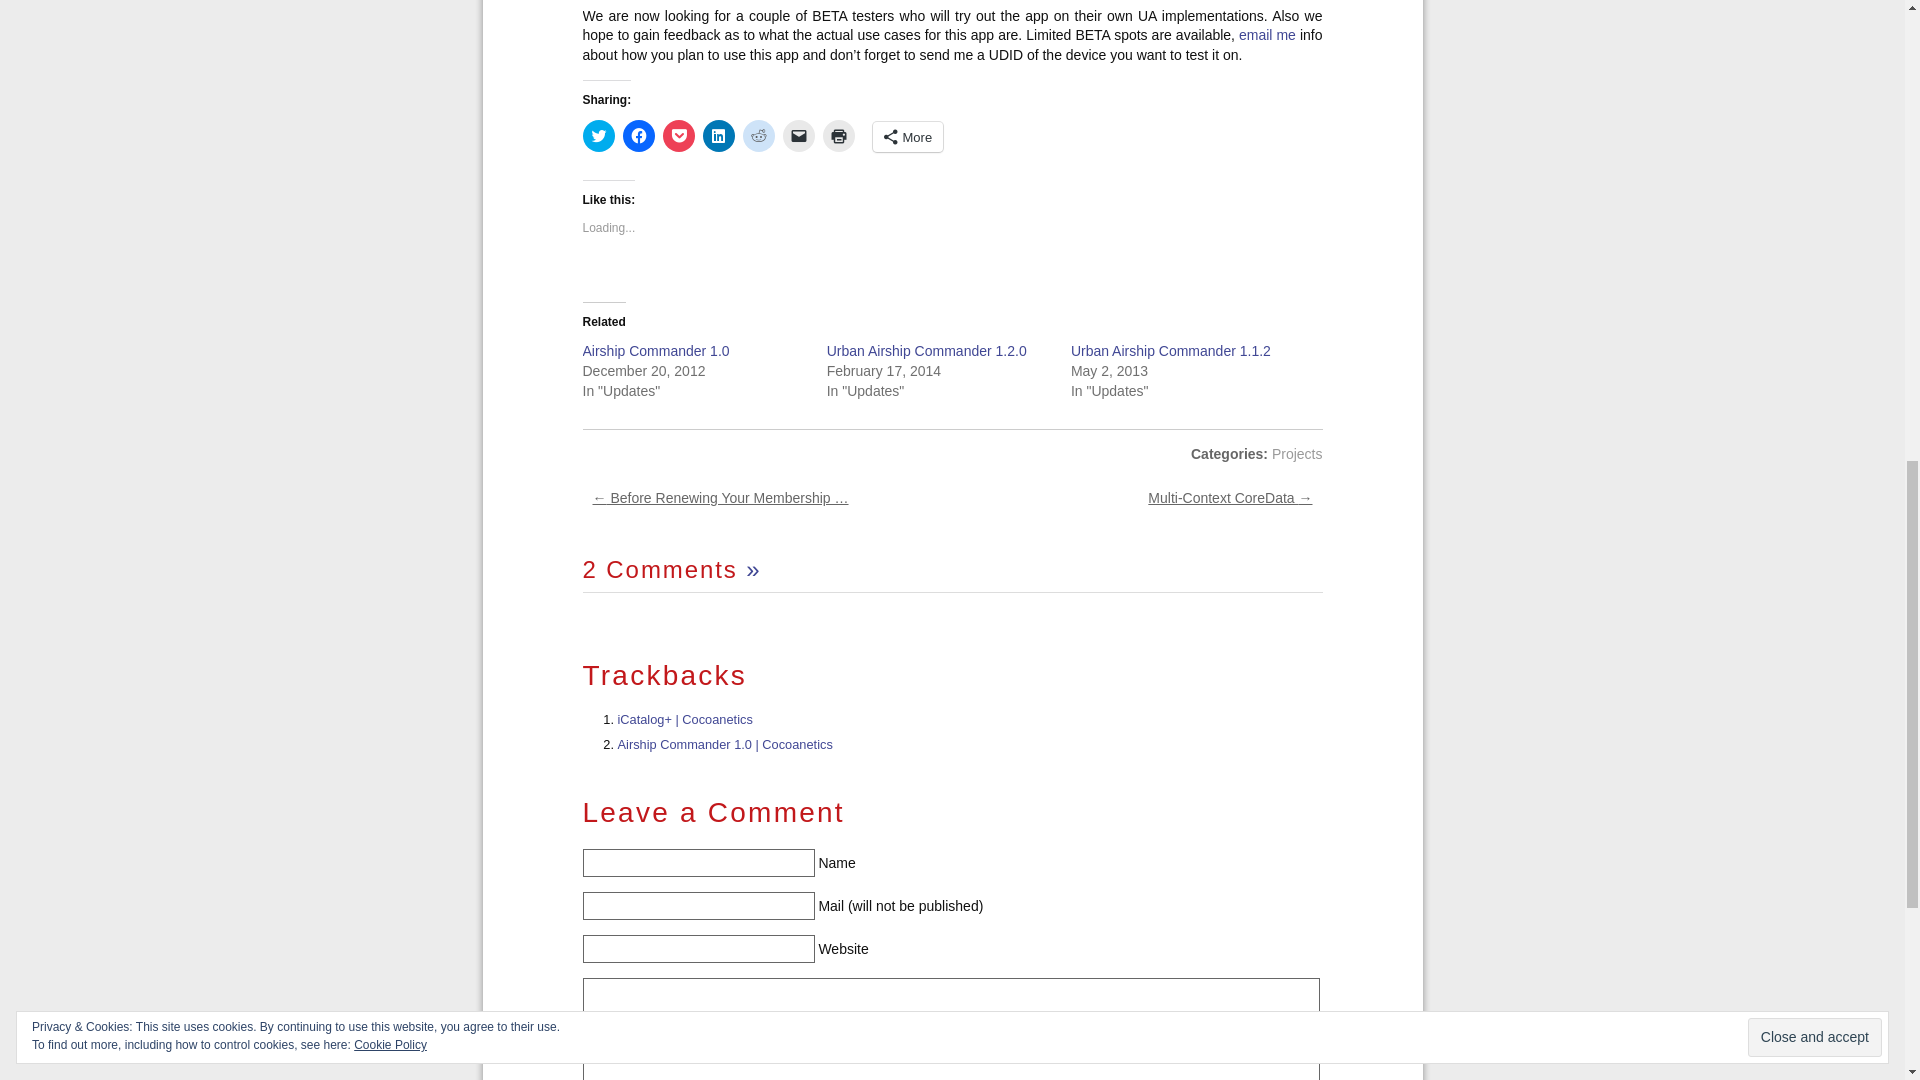 The width and height of the screenshot is (1920, 1080). Describe the element at coordinates (718, 136) in the screenshot. I see `Click to share on LinkedIn` at that location.